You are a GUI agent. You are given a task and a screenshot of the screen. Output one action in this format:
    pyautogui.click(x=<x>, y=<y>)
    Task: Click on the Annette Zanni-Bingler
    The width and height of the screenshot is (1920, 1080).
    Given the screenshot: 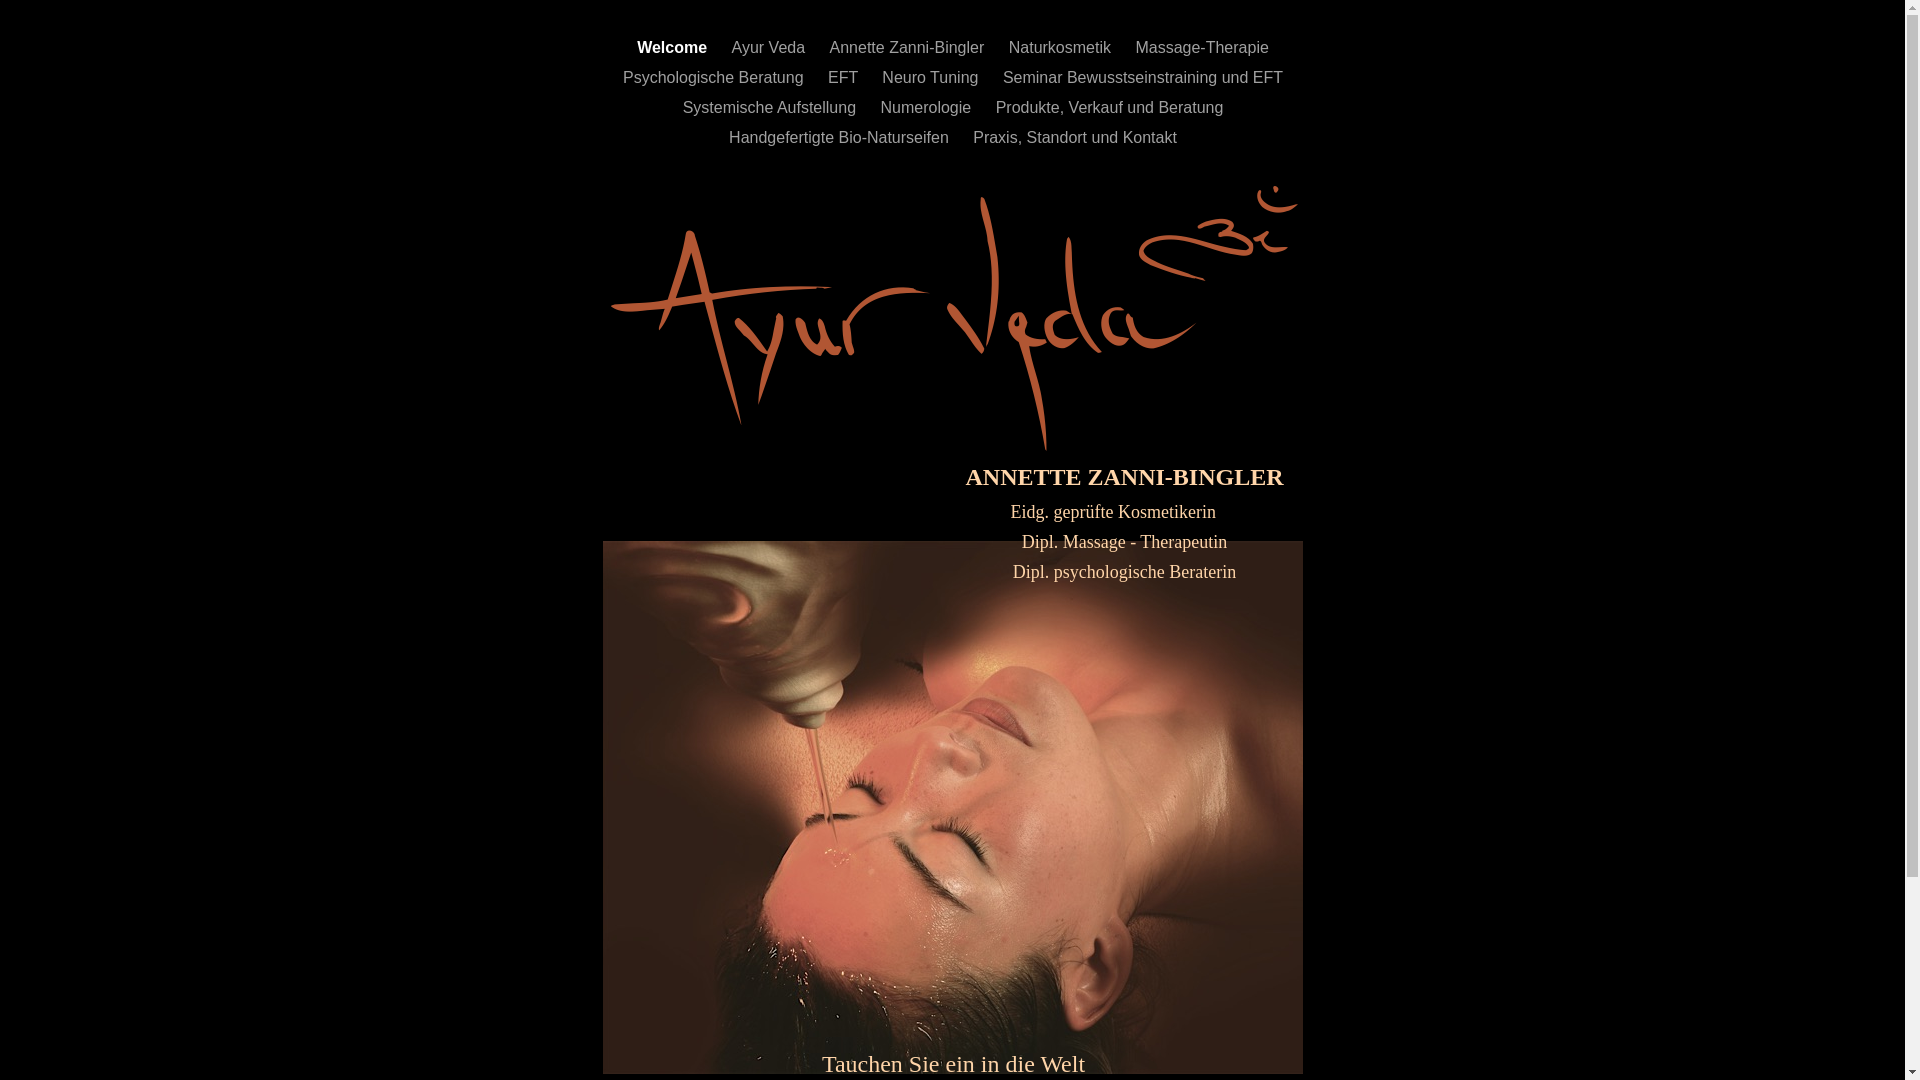 What is the action you would take?
    pyautogui.click(x=910, y=47)
    